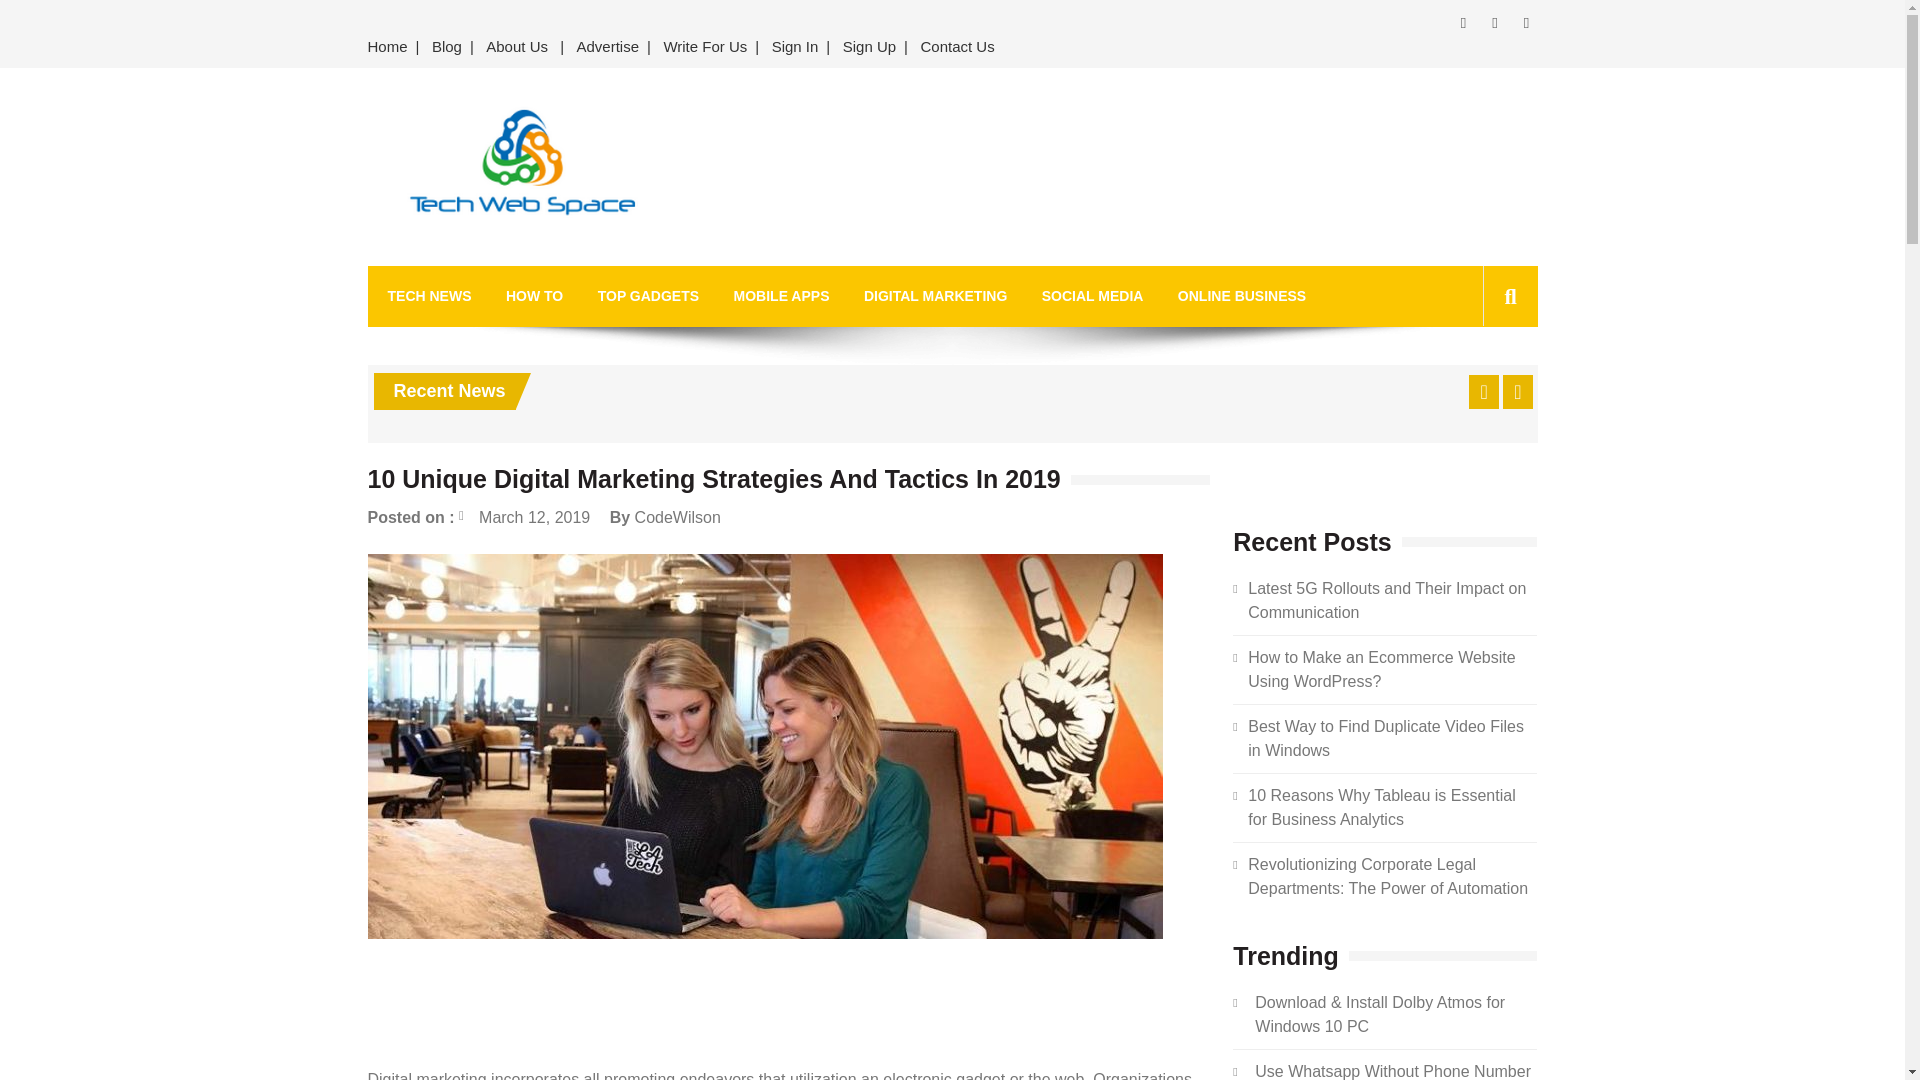 The height and width of the screenshot is (1080, 1920). Describe the element at coordinates (392, 47) in the screenshot. I see `Home` at that location.